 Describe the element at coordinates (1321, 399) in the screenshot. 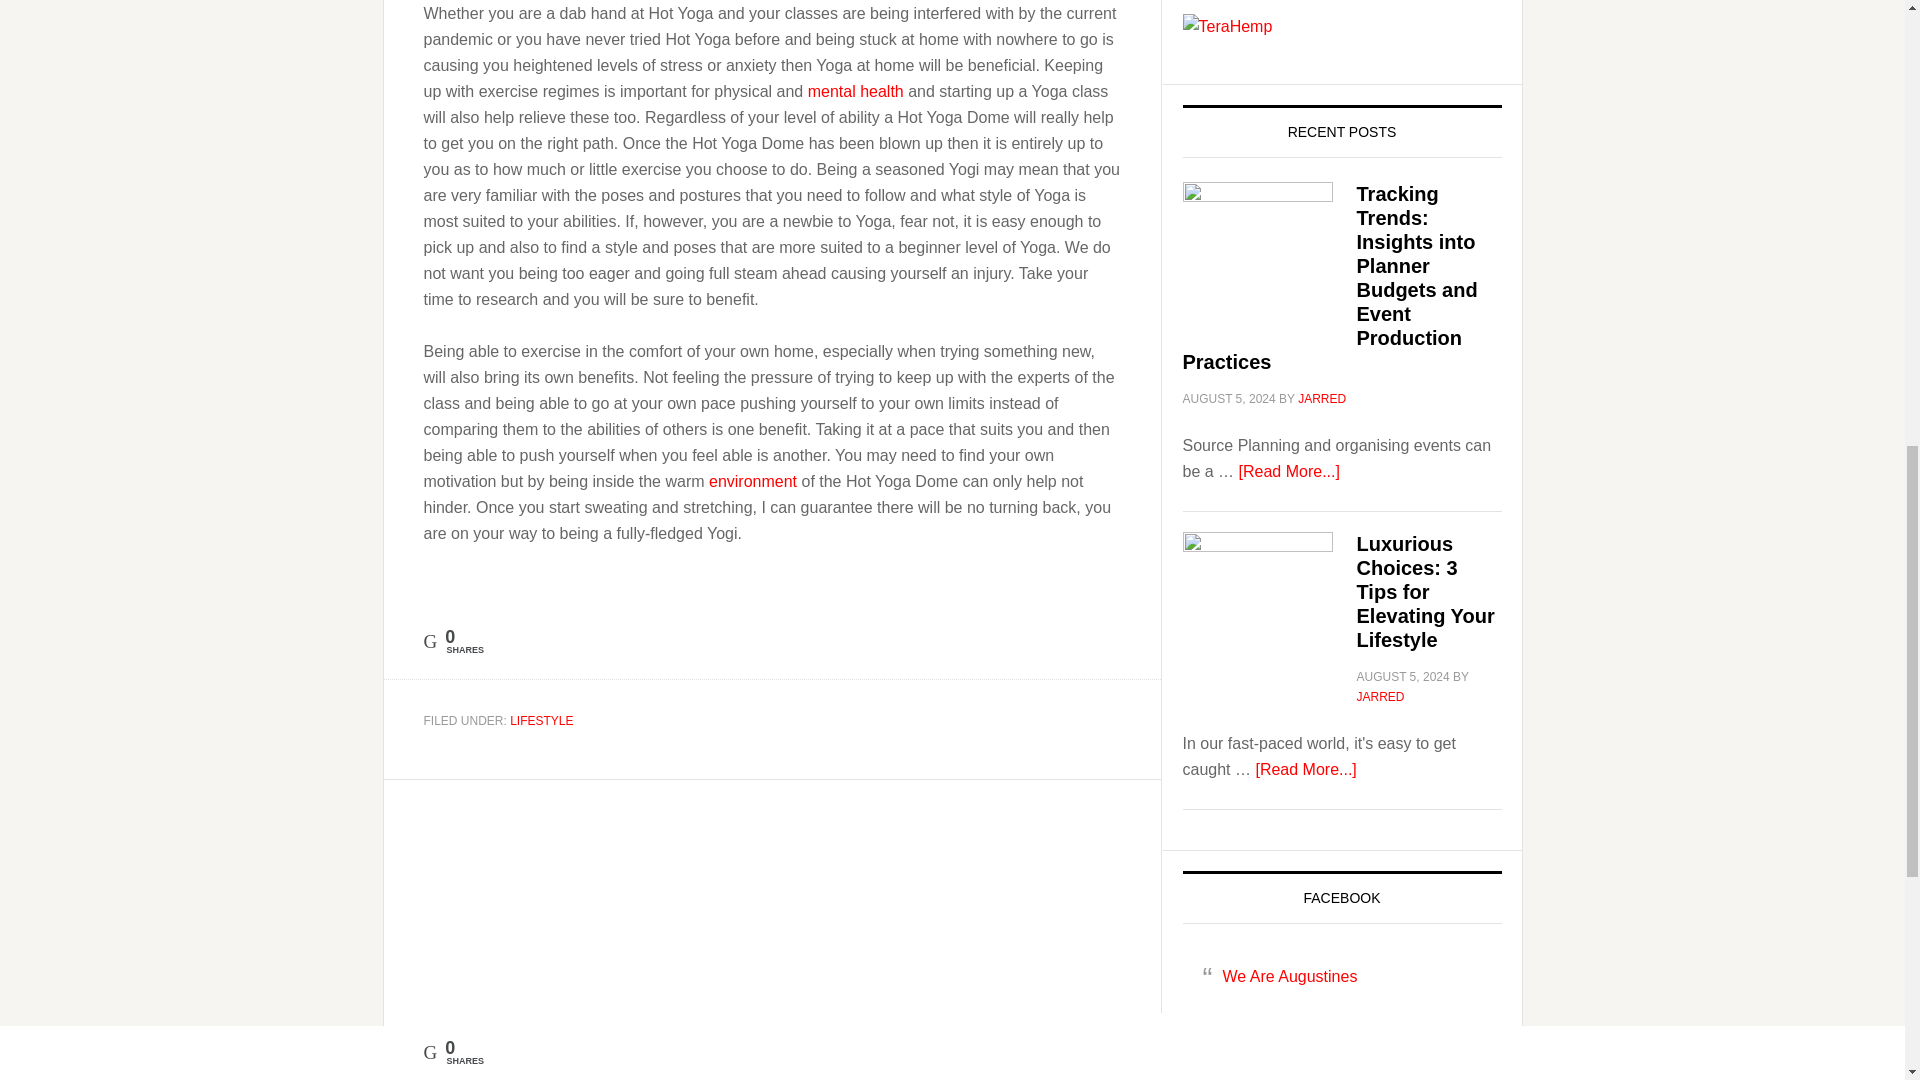

I see `JARRED` at that location.